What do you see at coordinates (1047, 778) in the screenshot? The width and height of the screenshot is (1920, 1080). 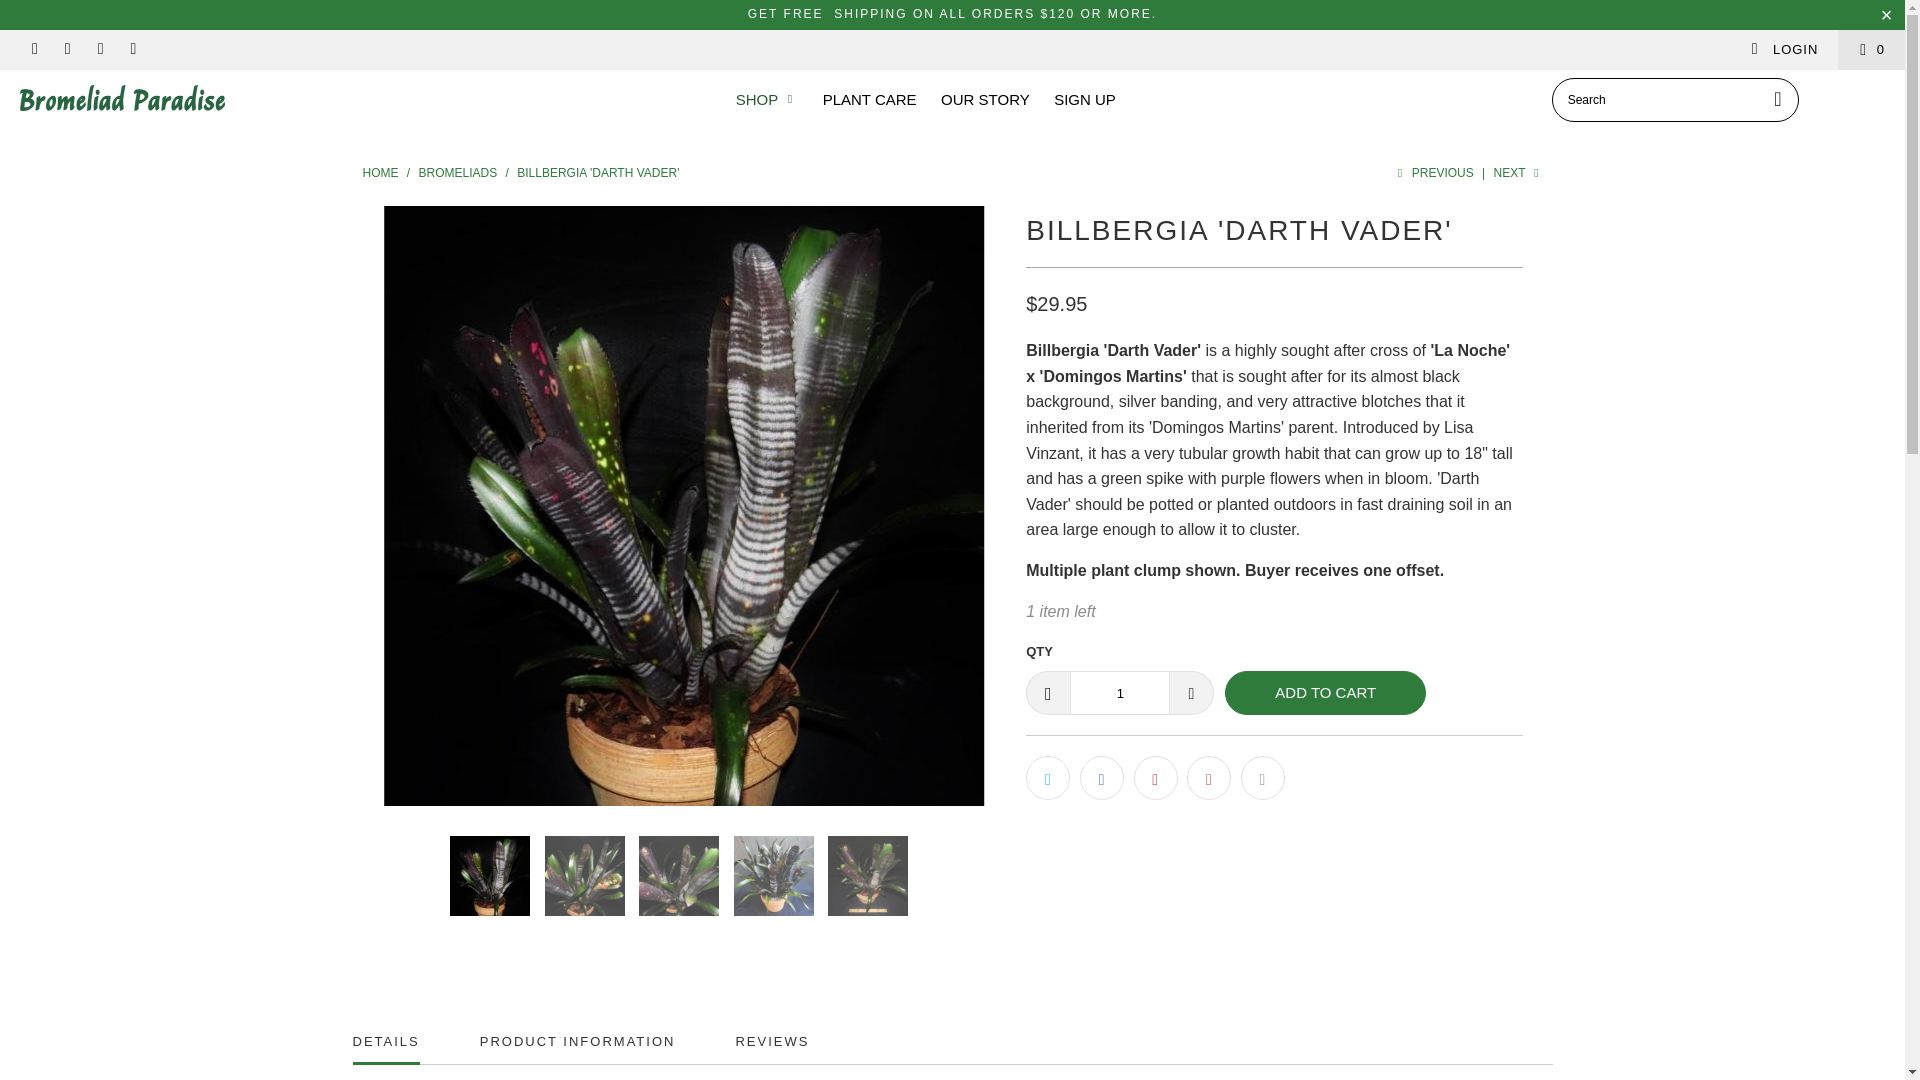 I see `Share this on Twitter` at bounding box center [1047, 778].